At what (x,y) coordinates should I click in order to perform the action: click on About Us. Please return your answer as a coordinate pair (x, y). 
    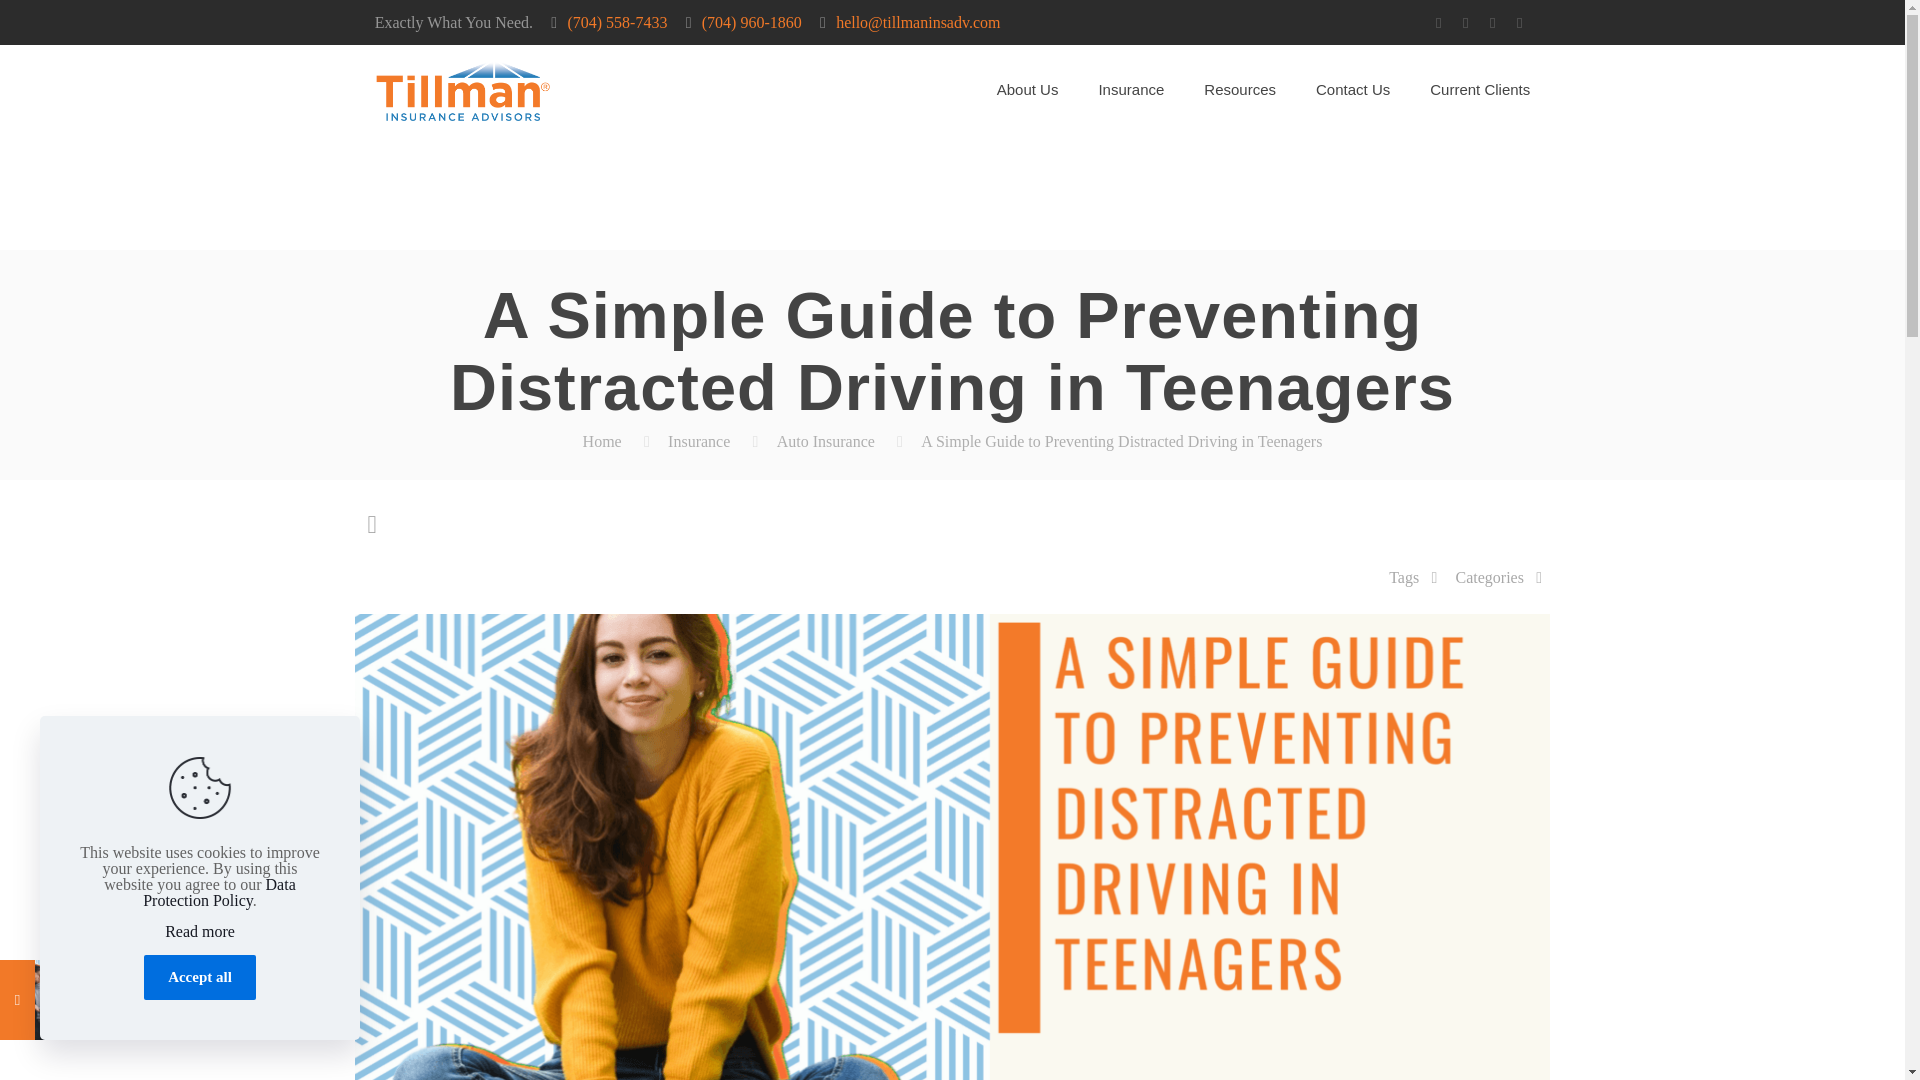
    Looking at the image, I should click on (1028, 90).